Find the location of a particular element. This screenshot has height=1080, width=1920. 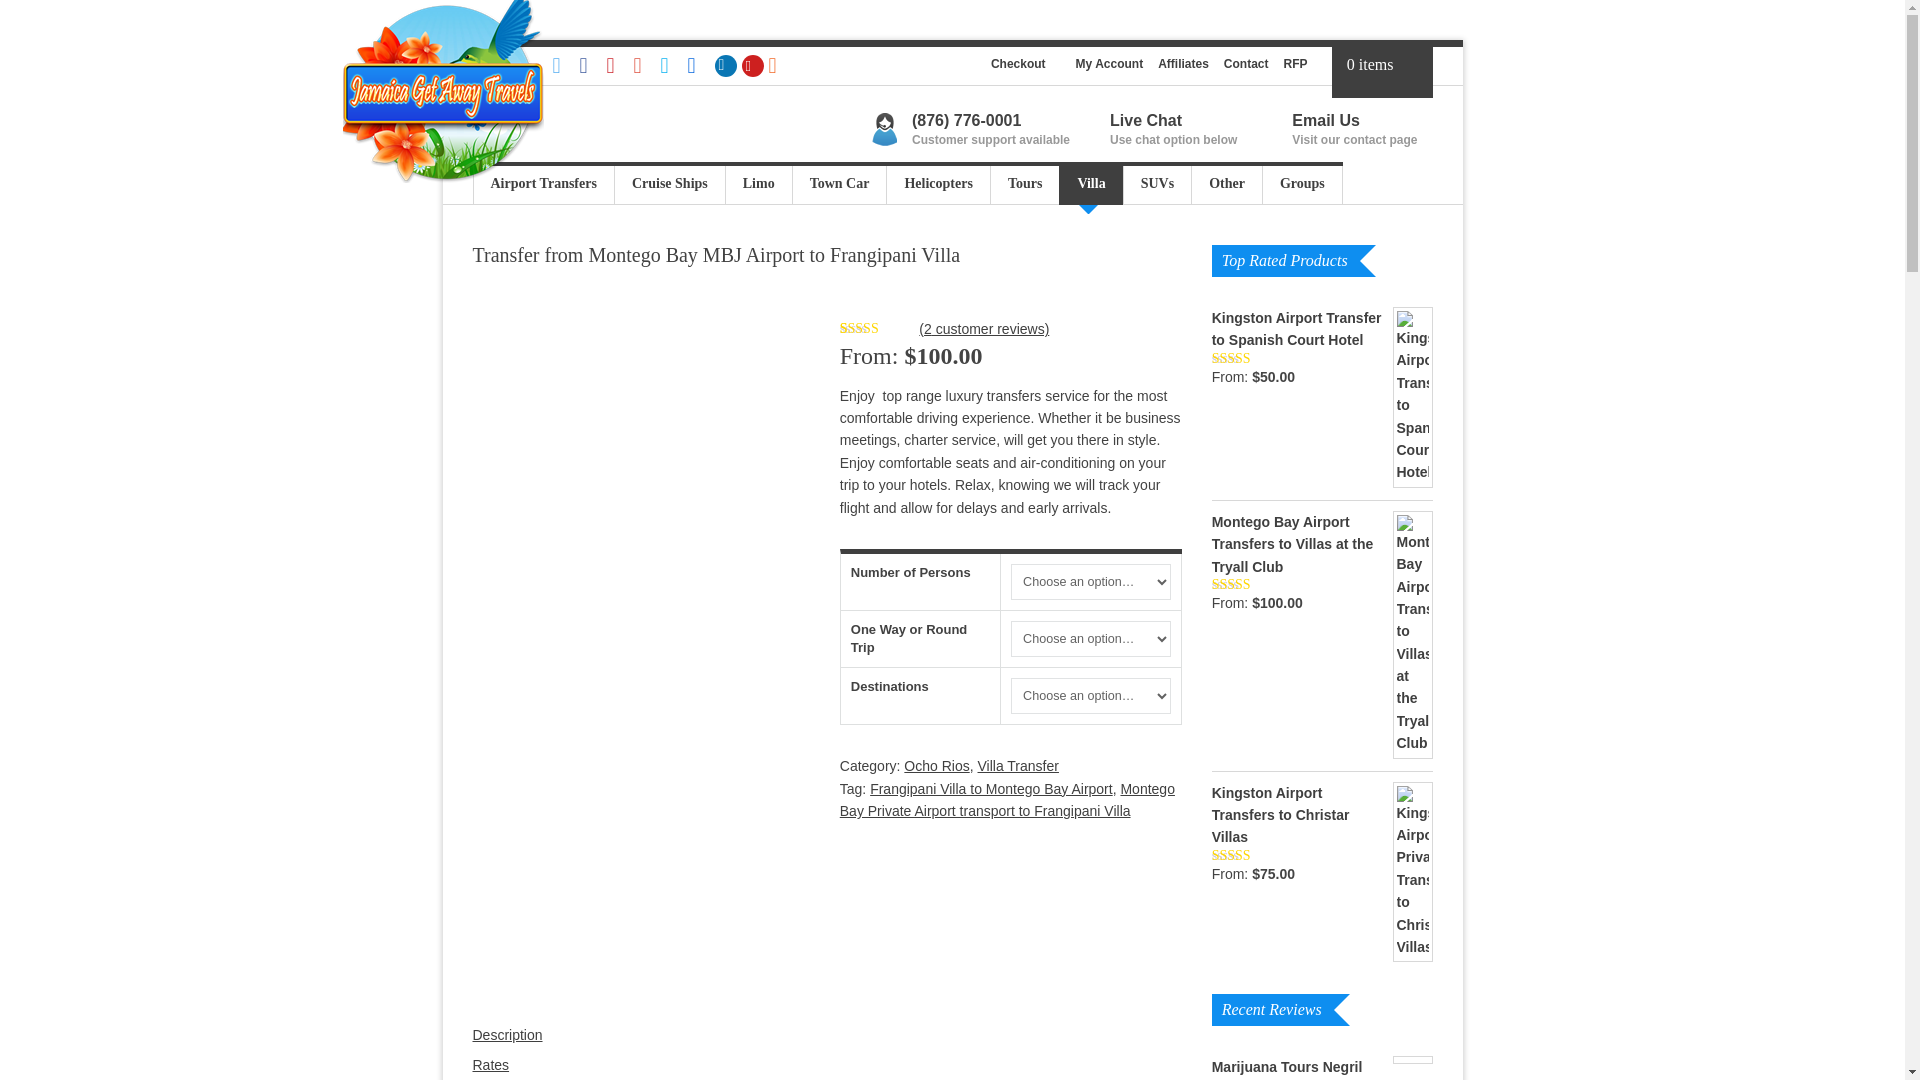

My Account is located at coordinates (1110, 64).